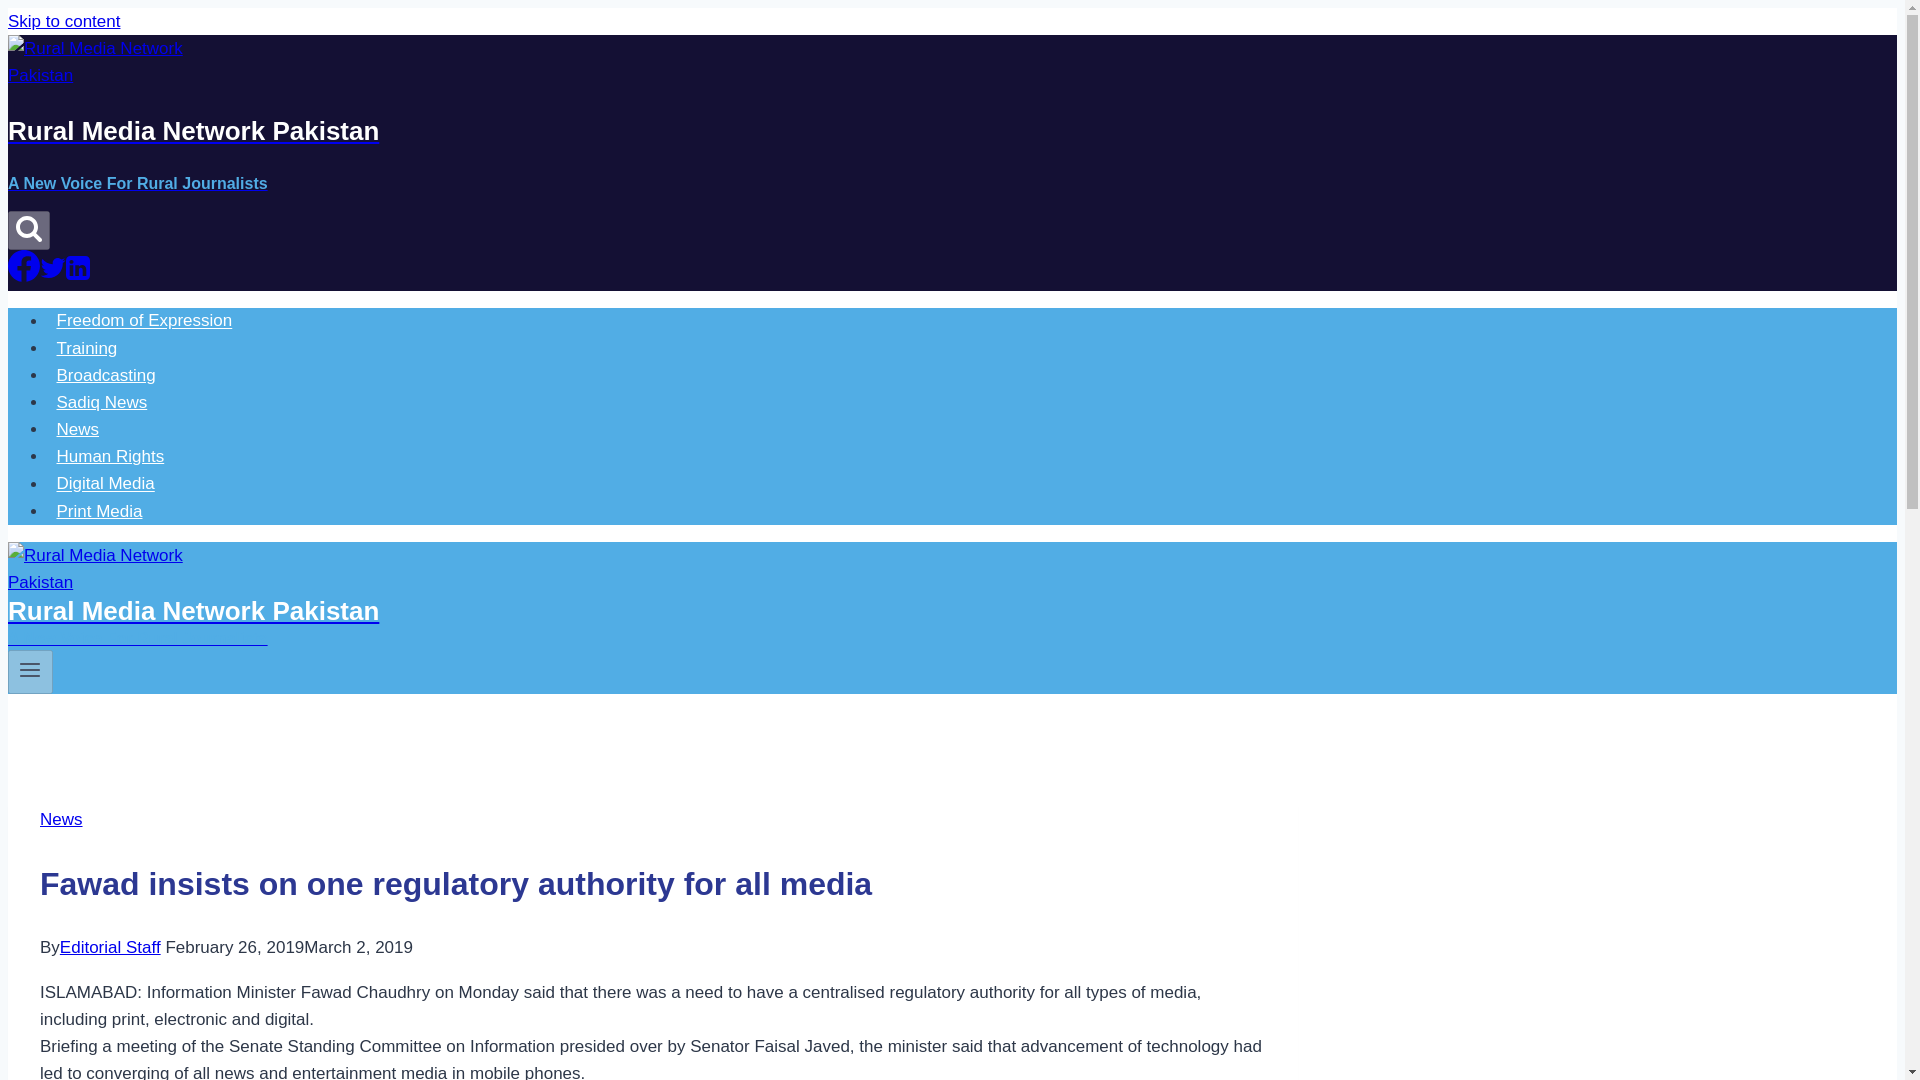 The image size is (1920, 1080). I want to click on Facebook, so click(24, 276).